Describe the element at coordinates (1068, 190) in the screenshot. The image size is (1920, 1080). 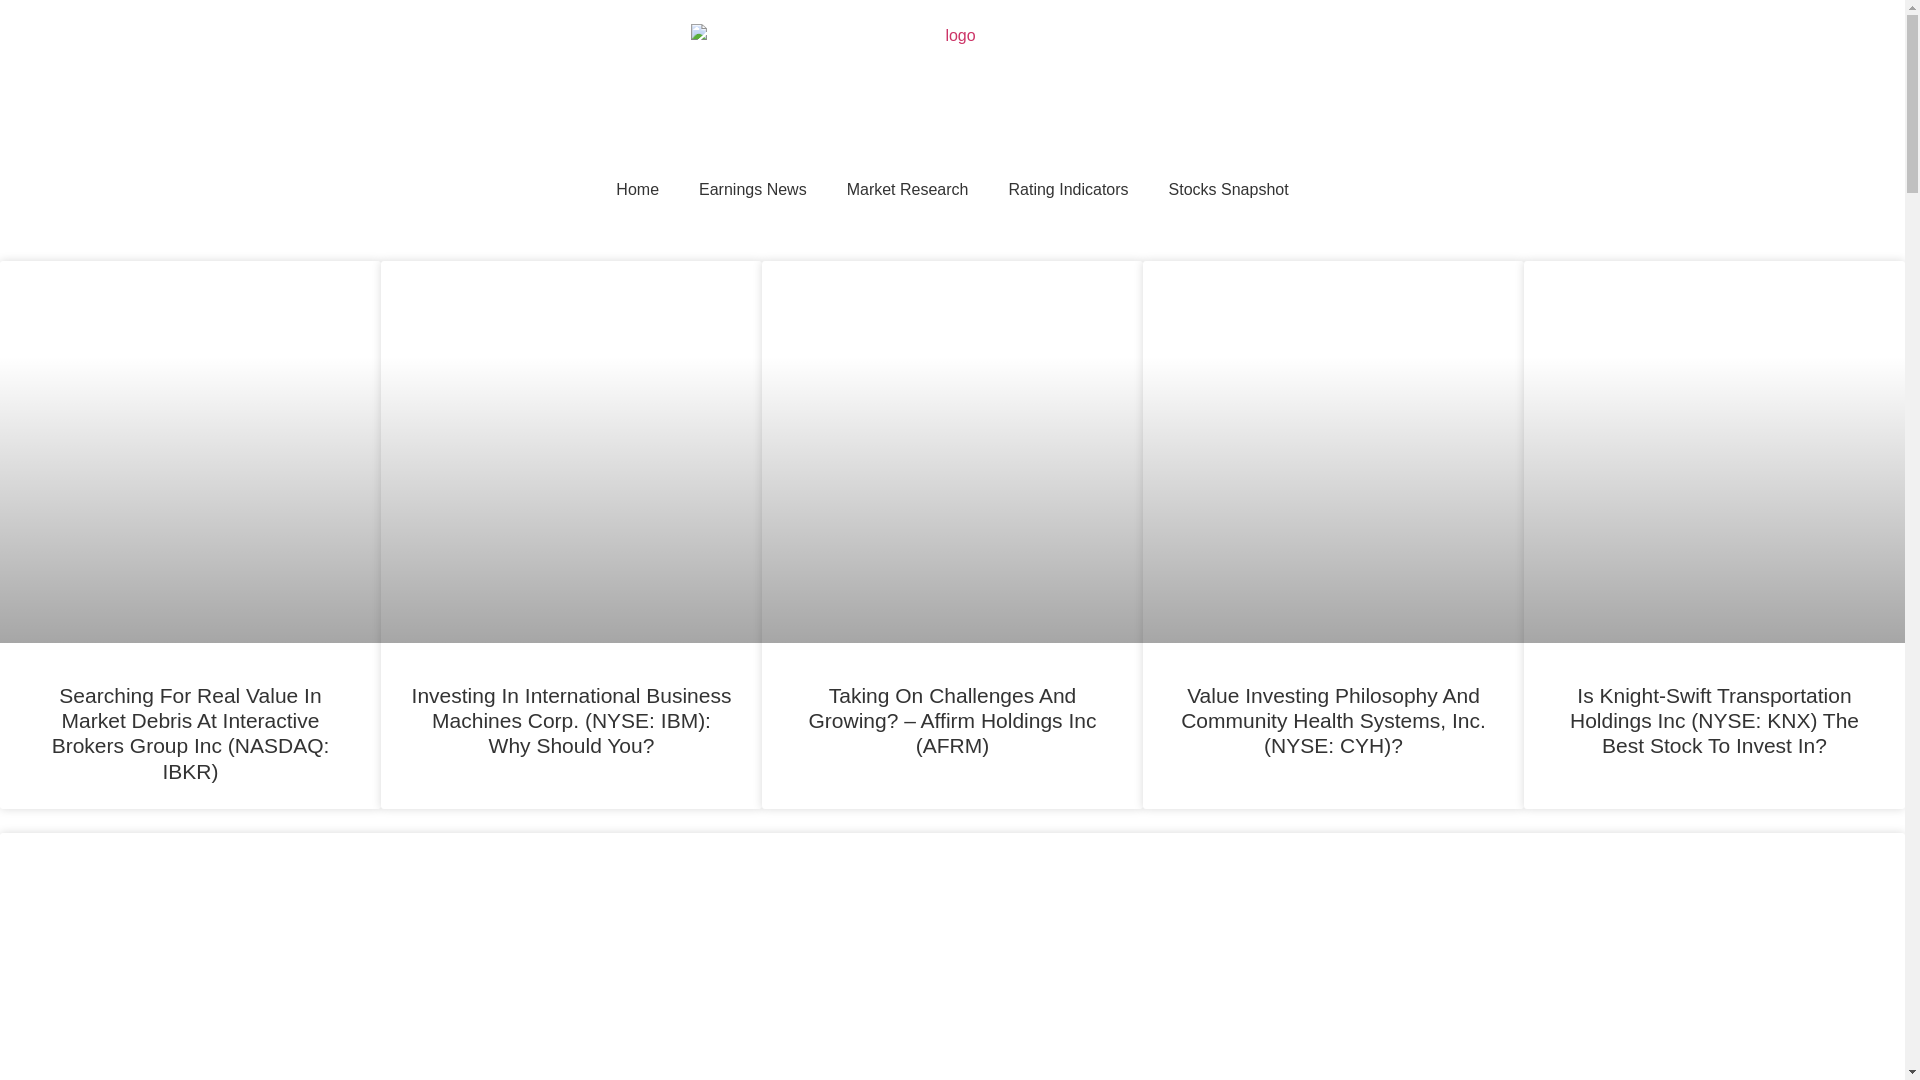
I see `Rating Indicators` at that location.